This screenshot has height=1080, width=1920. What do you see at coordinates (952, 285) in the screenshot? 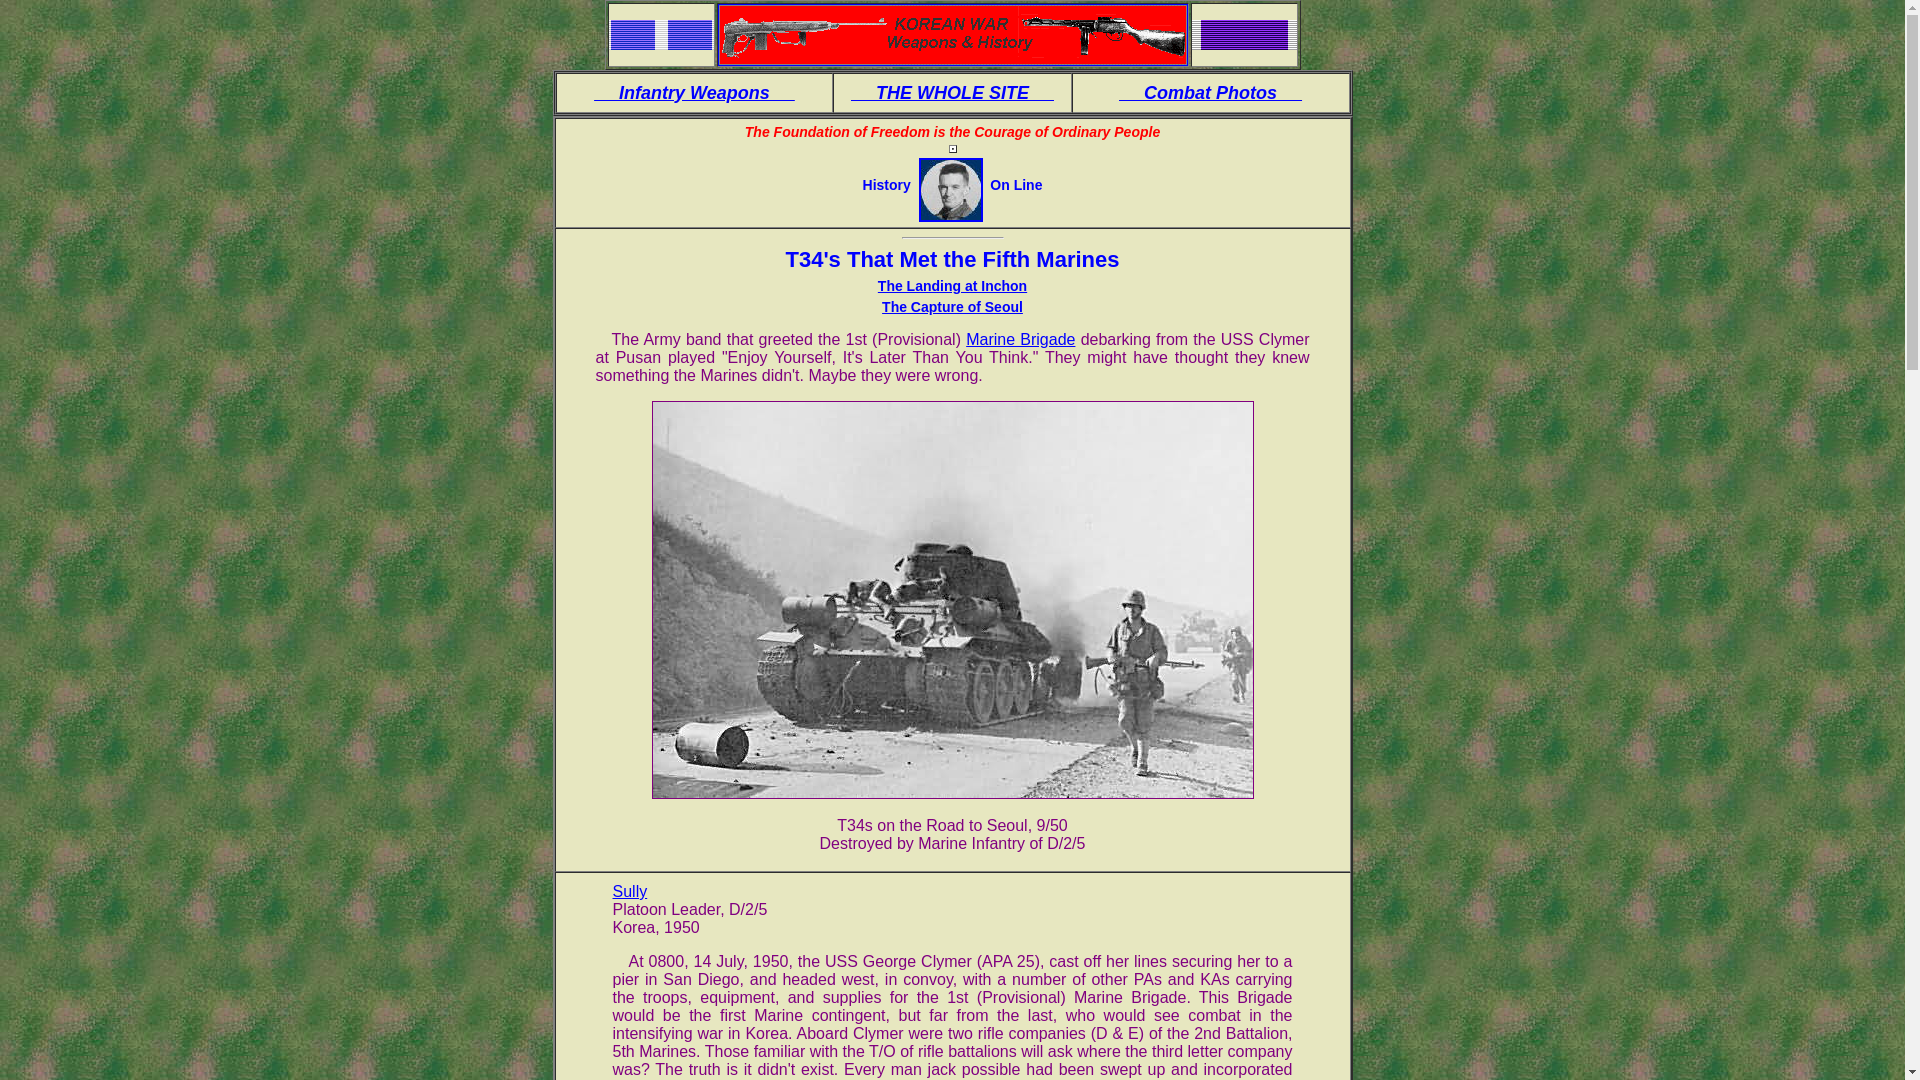
I see `The Landing at Inchon` at bounding box center [952, 285].